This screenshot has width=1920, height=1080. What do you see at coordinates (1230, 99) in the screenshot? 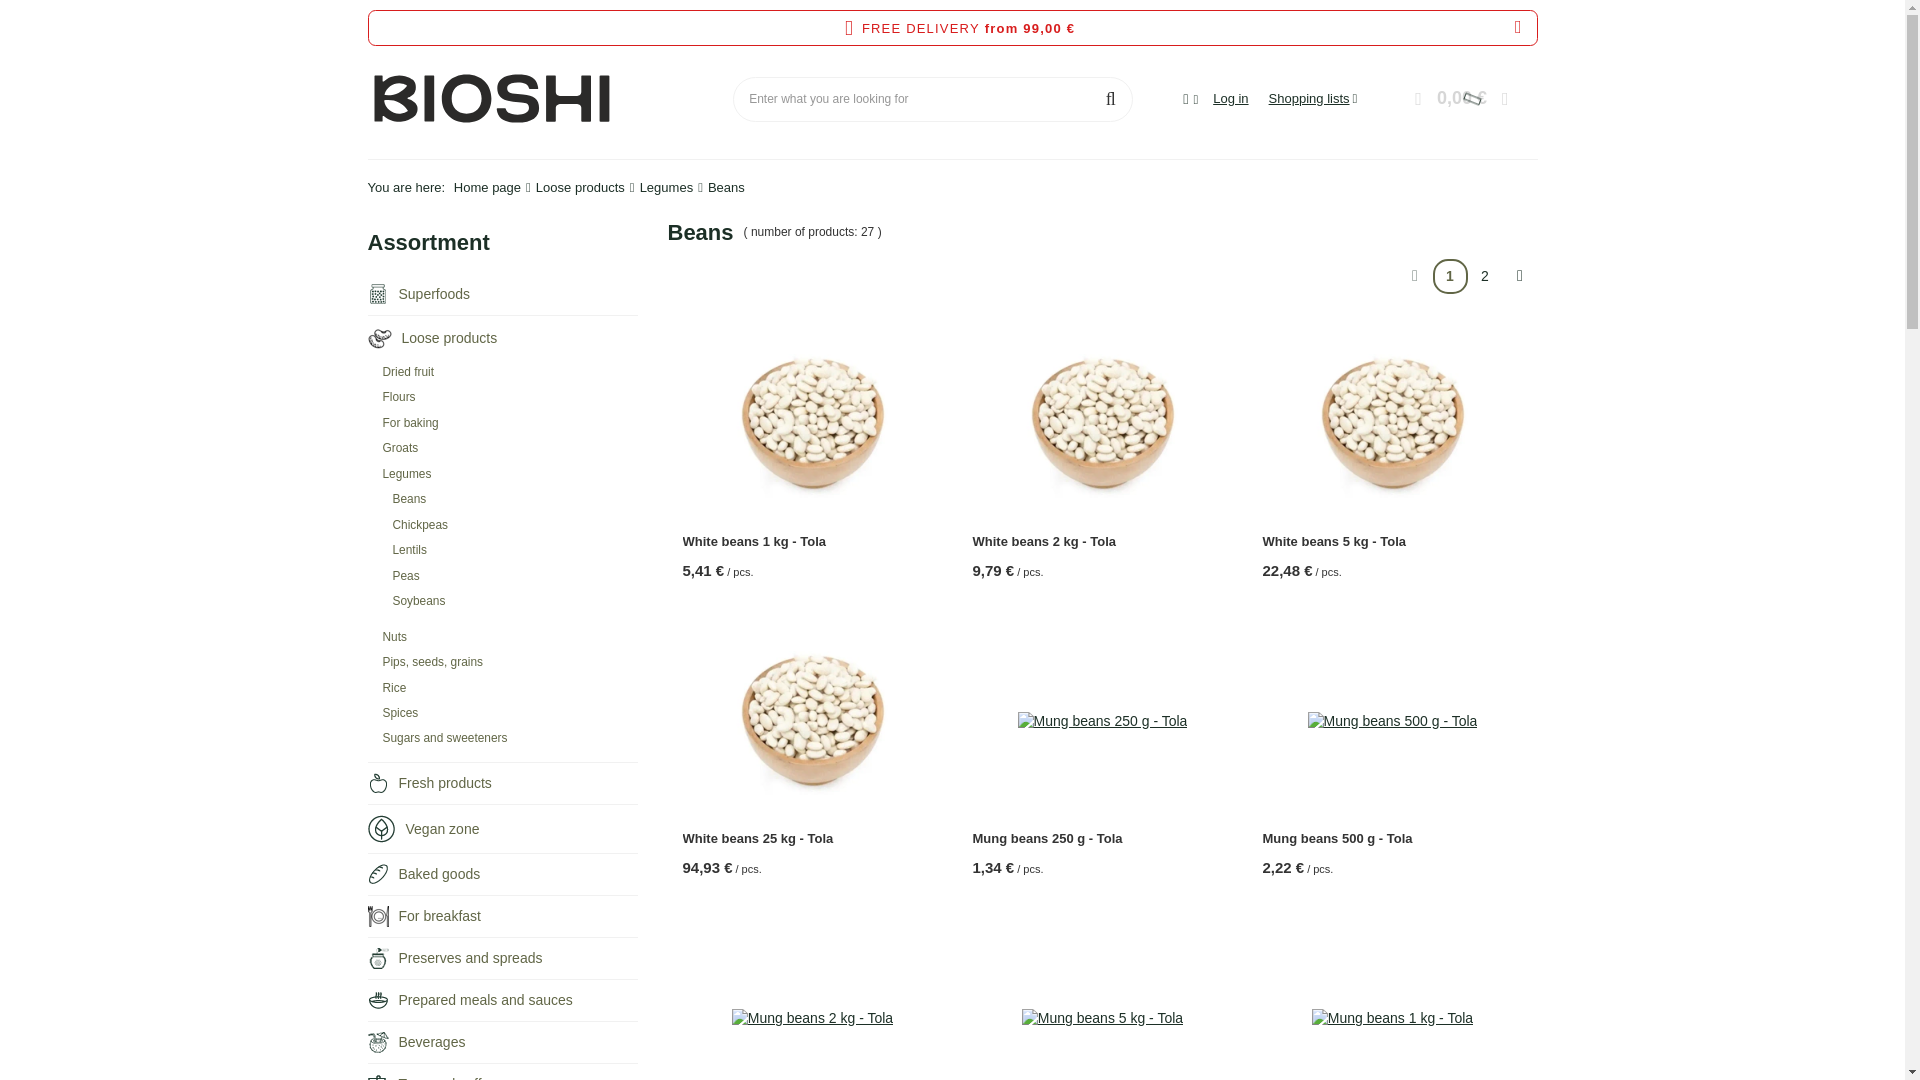
I see `Log in` at bounding box center [1230, 99].